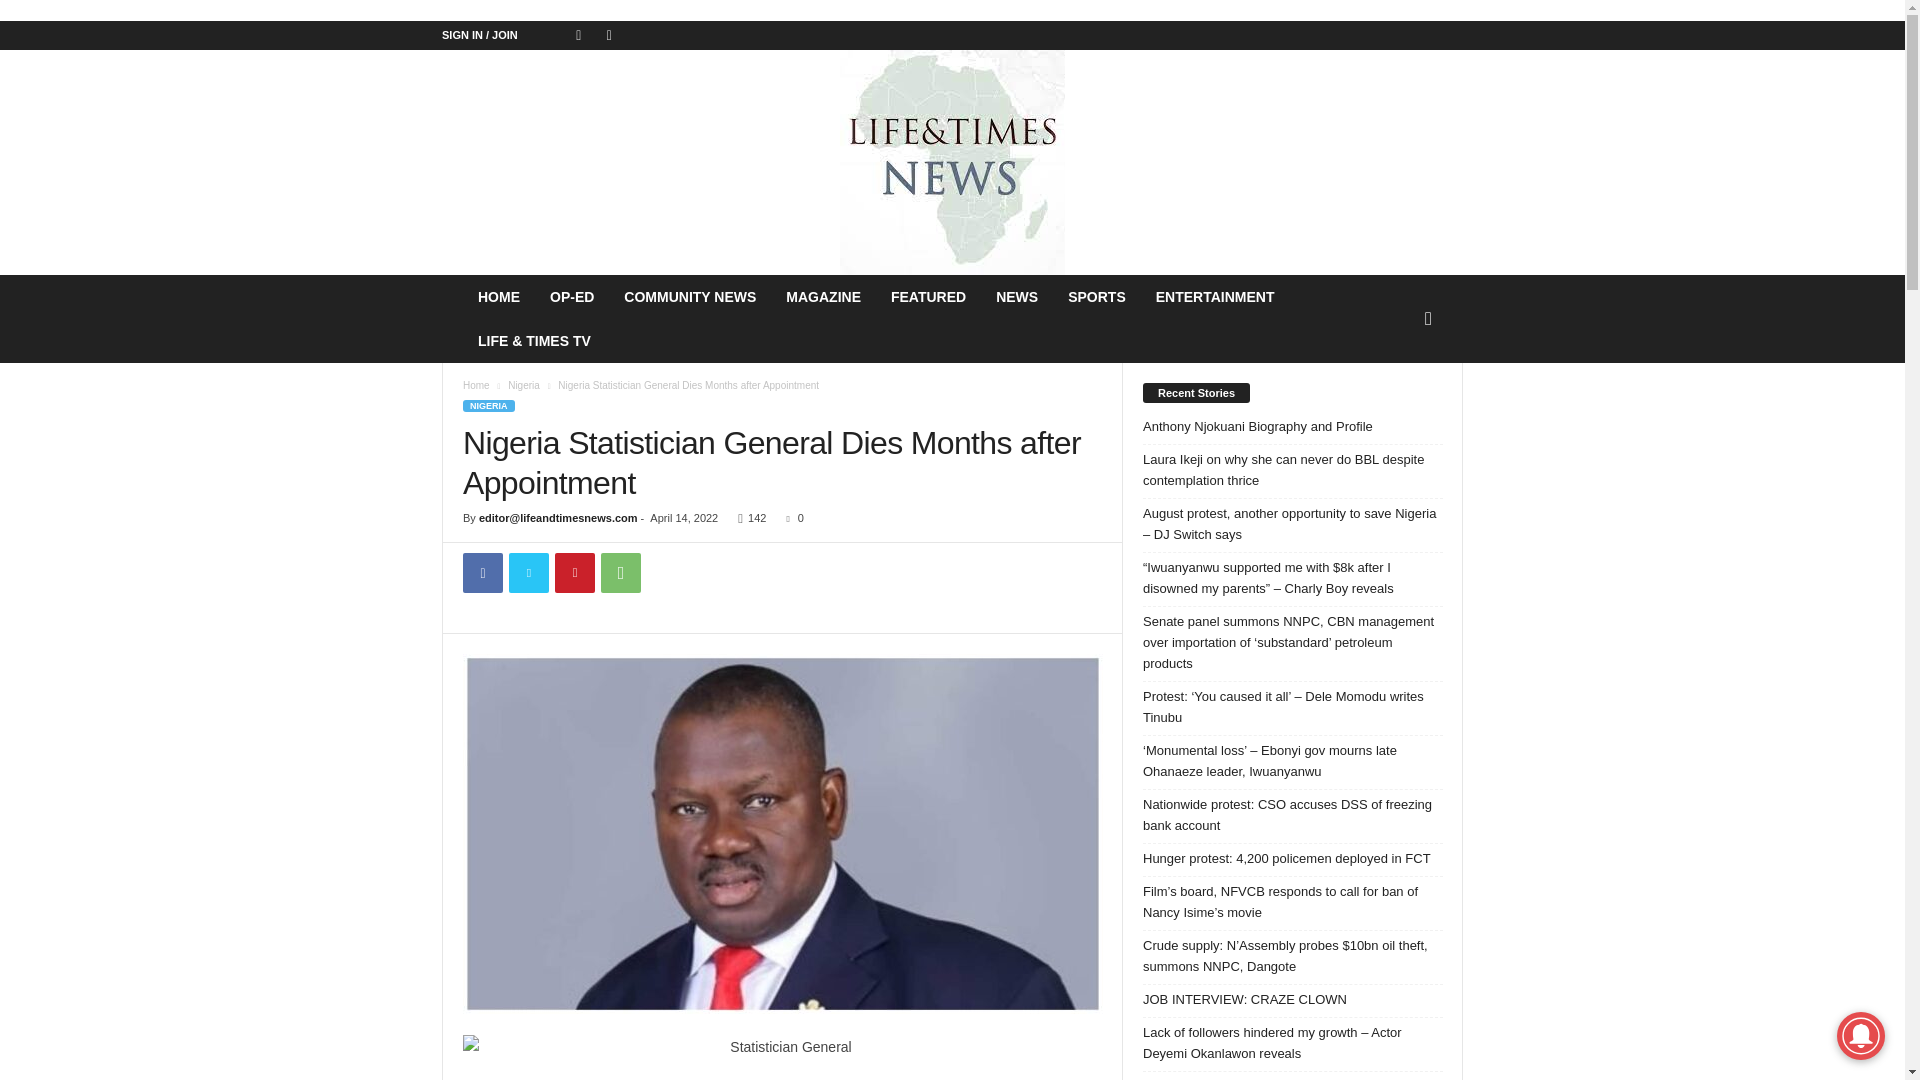  Describe the element at coordinates (524, 385) in the screenshot. I see `Nigeria` at that location.